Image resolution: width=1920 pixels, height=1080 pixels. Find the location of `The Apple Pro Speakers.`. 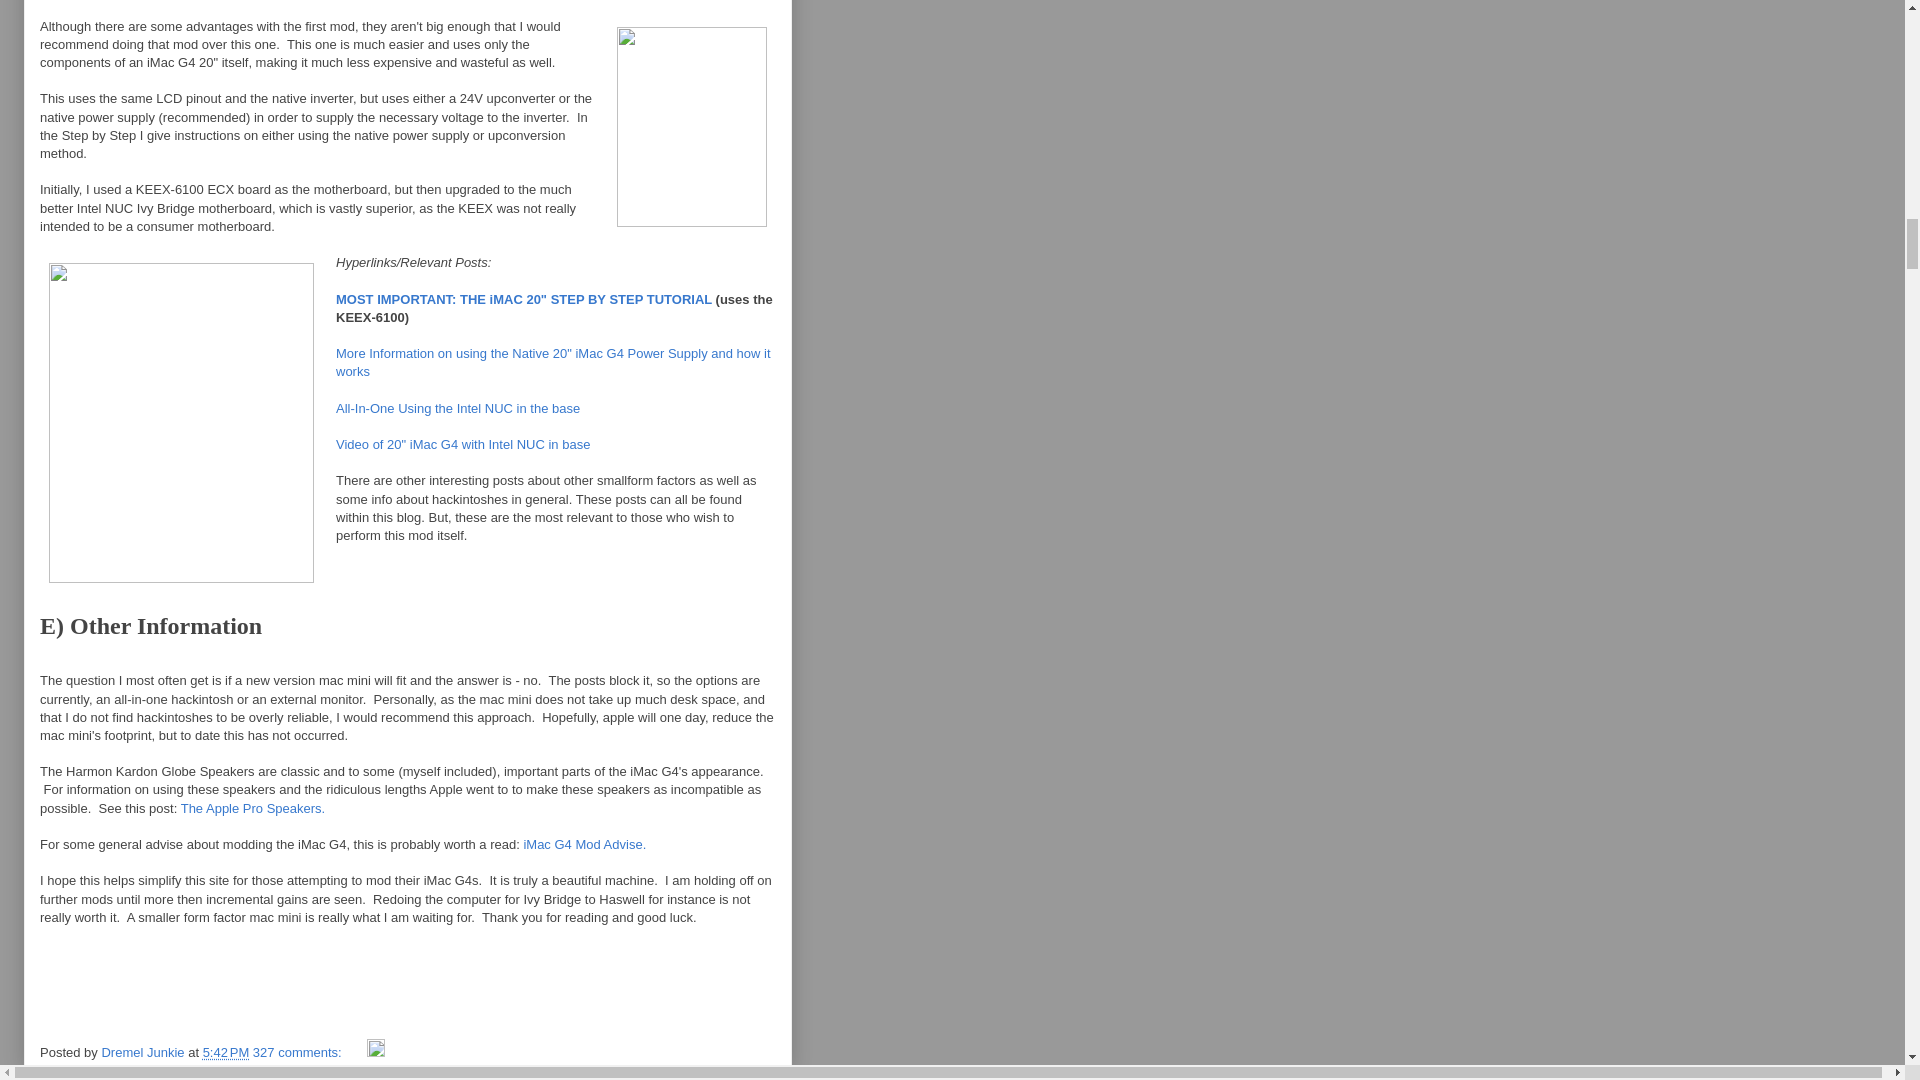

The Apple Pro Speakers. is located at coordinates (253, 808).